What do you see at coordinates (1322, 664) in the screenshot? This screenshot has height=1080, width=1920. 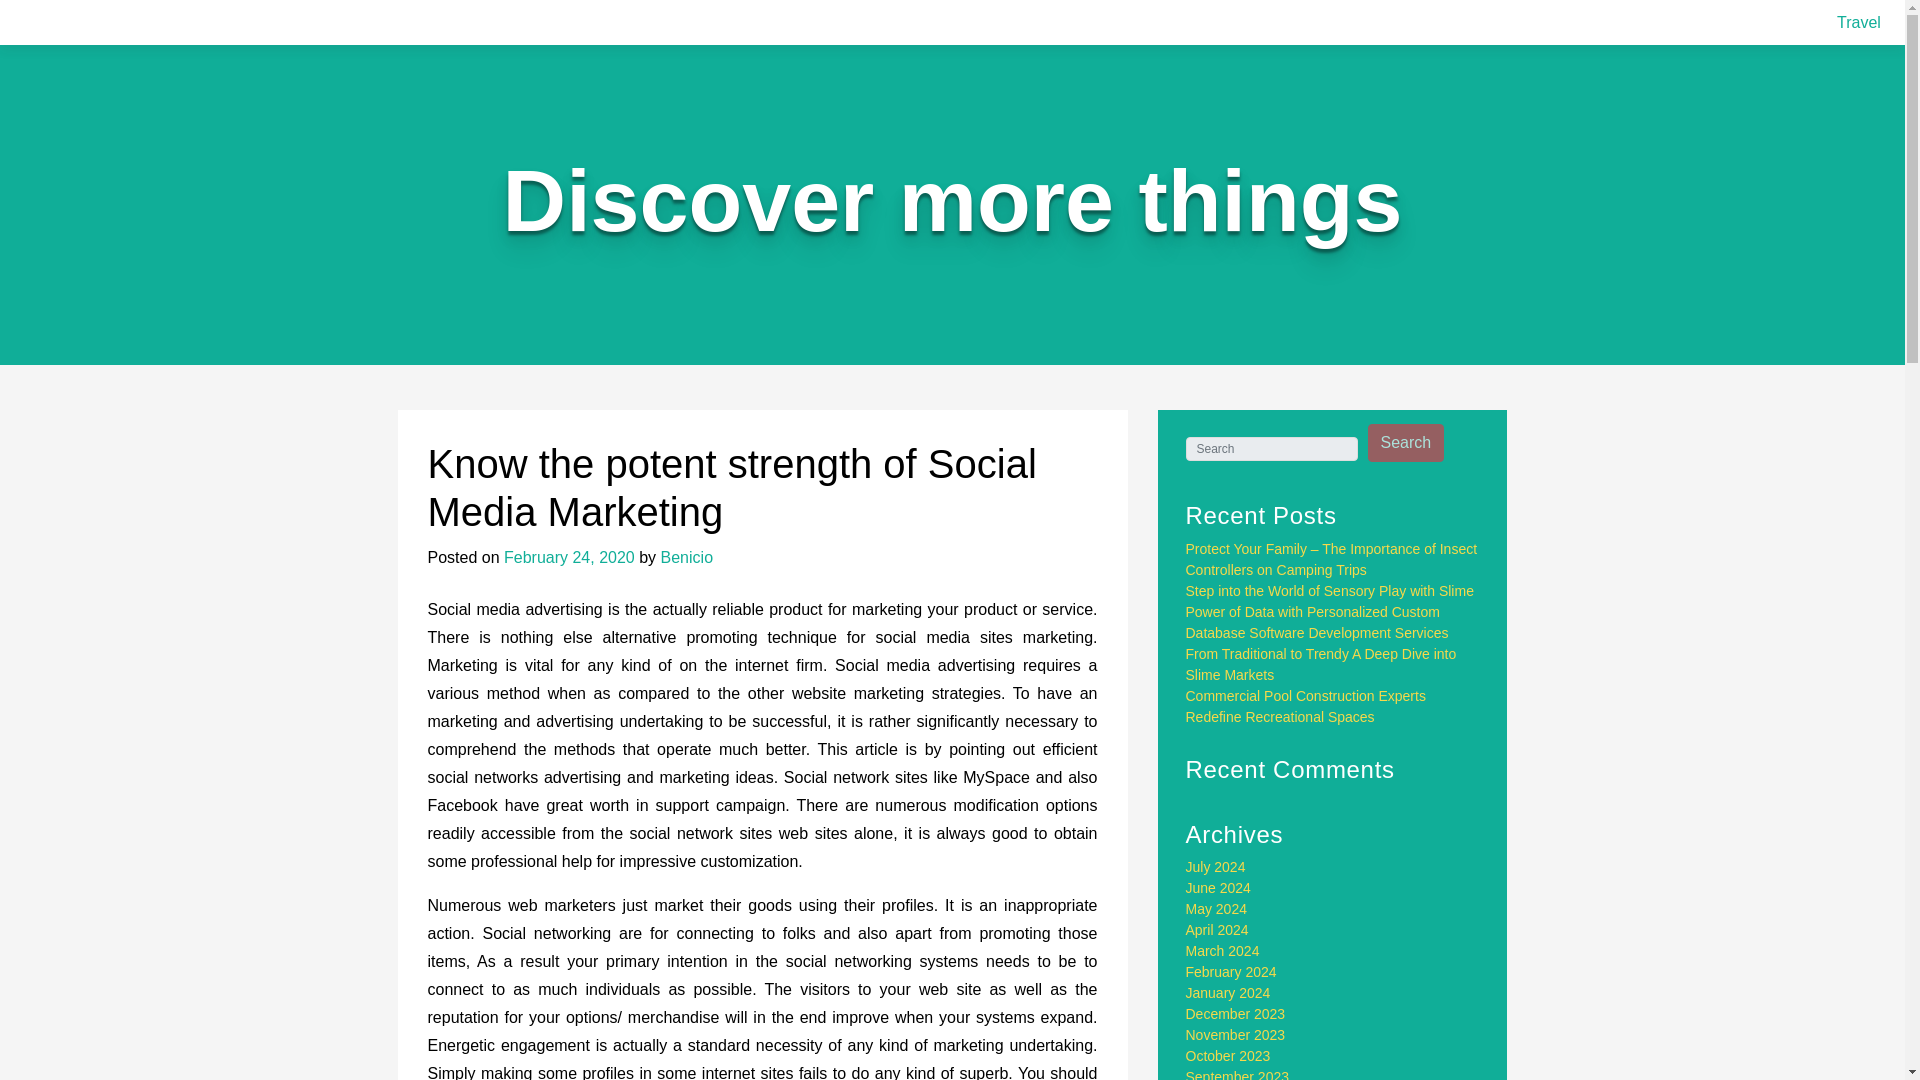 I see `From Traditional to Trendy A Deep Dive into Slime Markets` at bounding box center [1322, 664].